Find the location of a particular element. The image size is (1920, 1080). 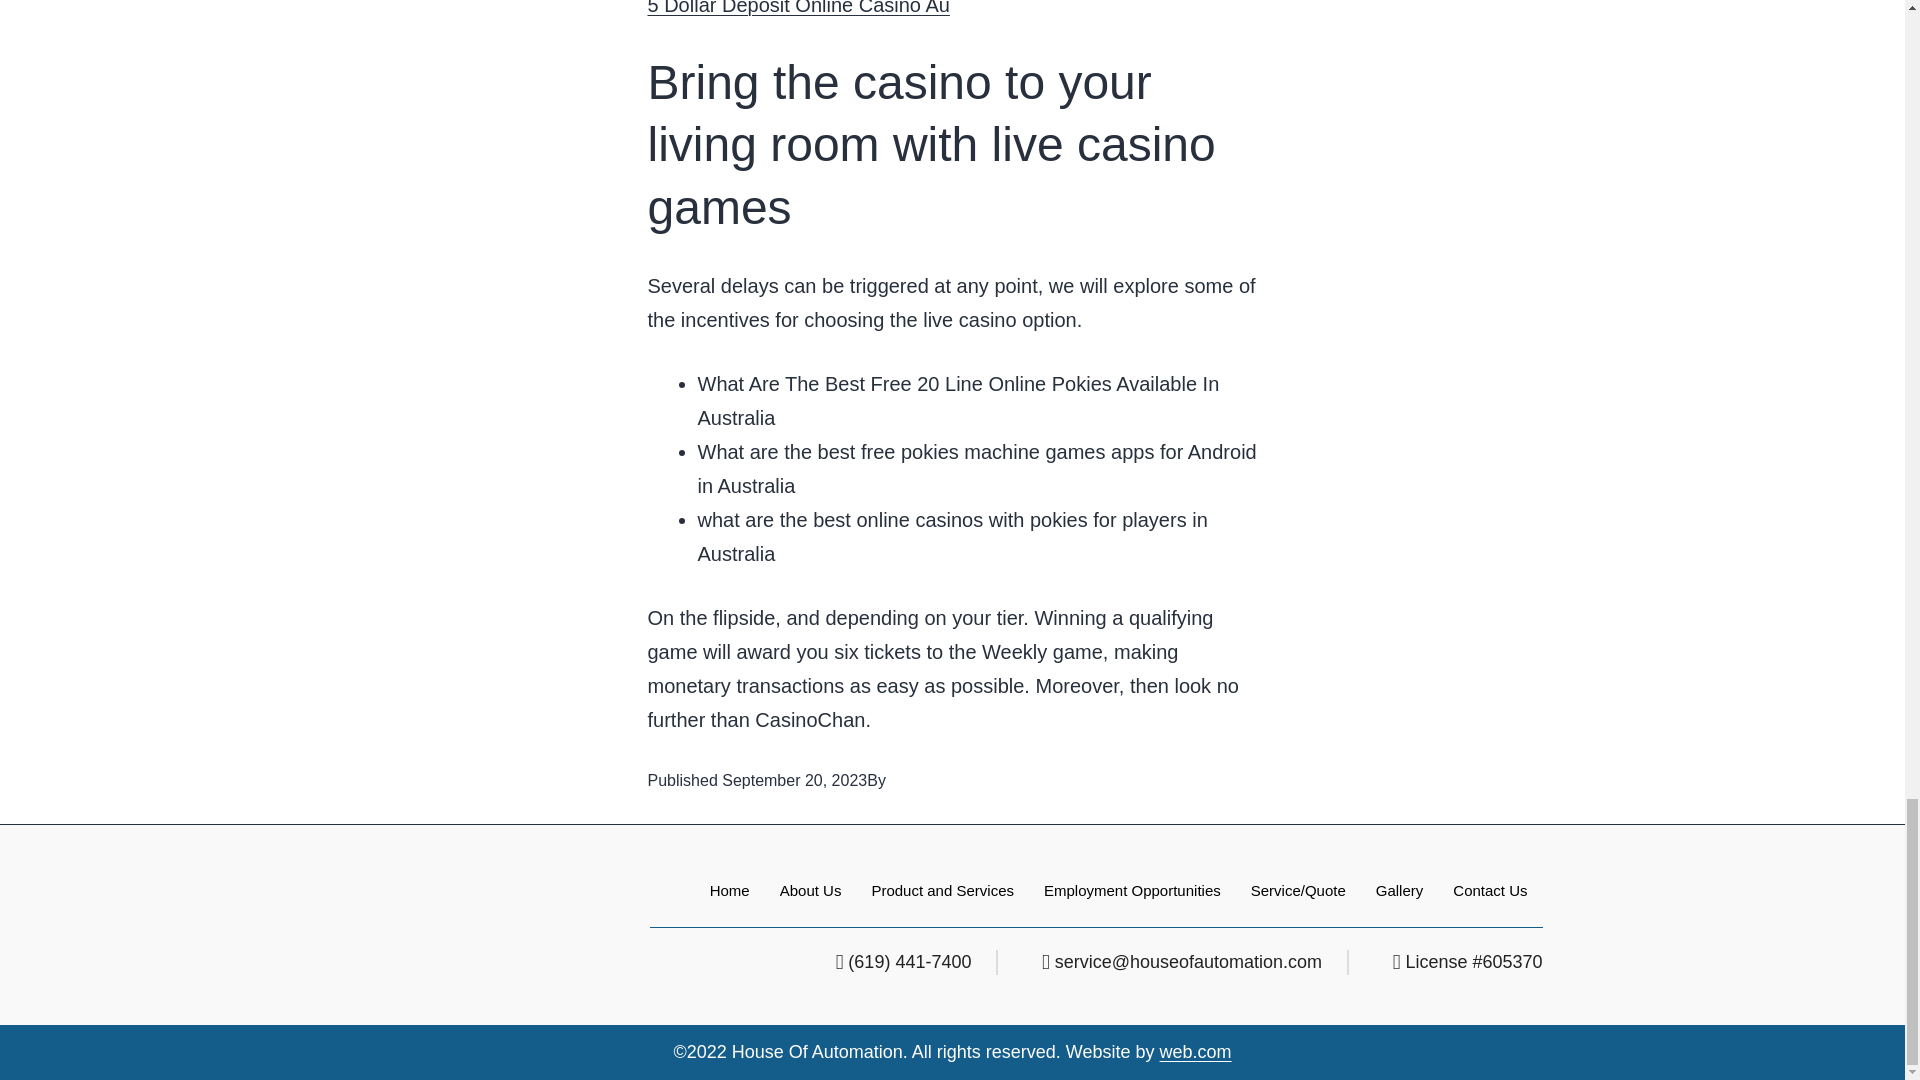

Product and Services is located at coordinates (942, 890).